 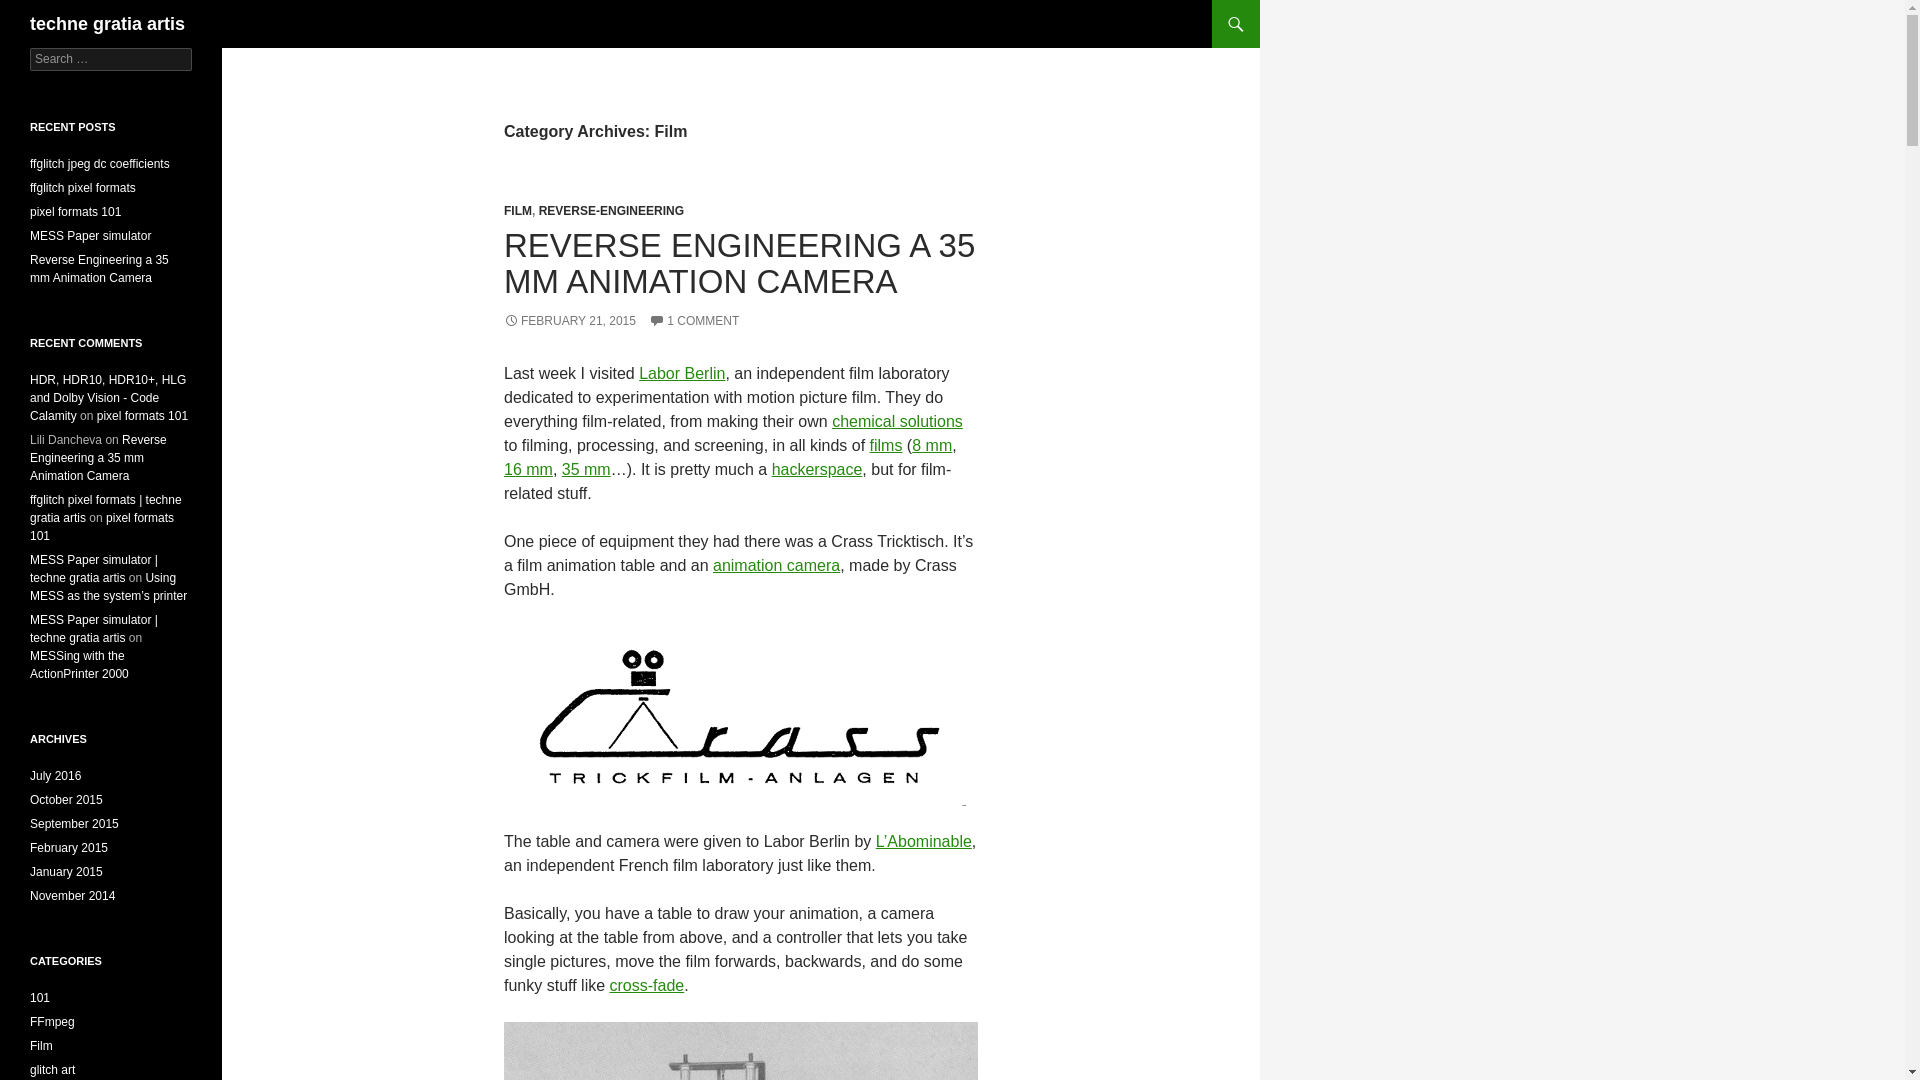 What do you see at coordinates (648, 985) in the screenshot?
I see `cross-fade` at bounding box center [648, 985].